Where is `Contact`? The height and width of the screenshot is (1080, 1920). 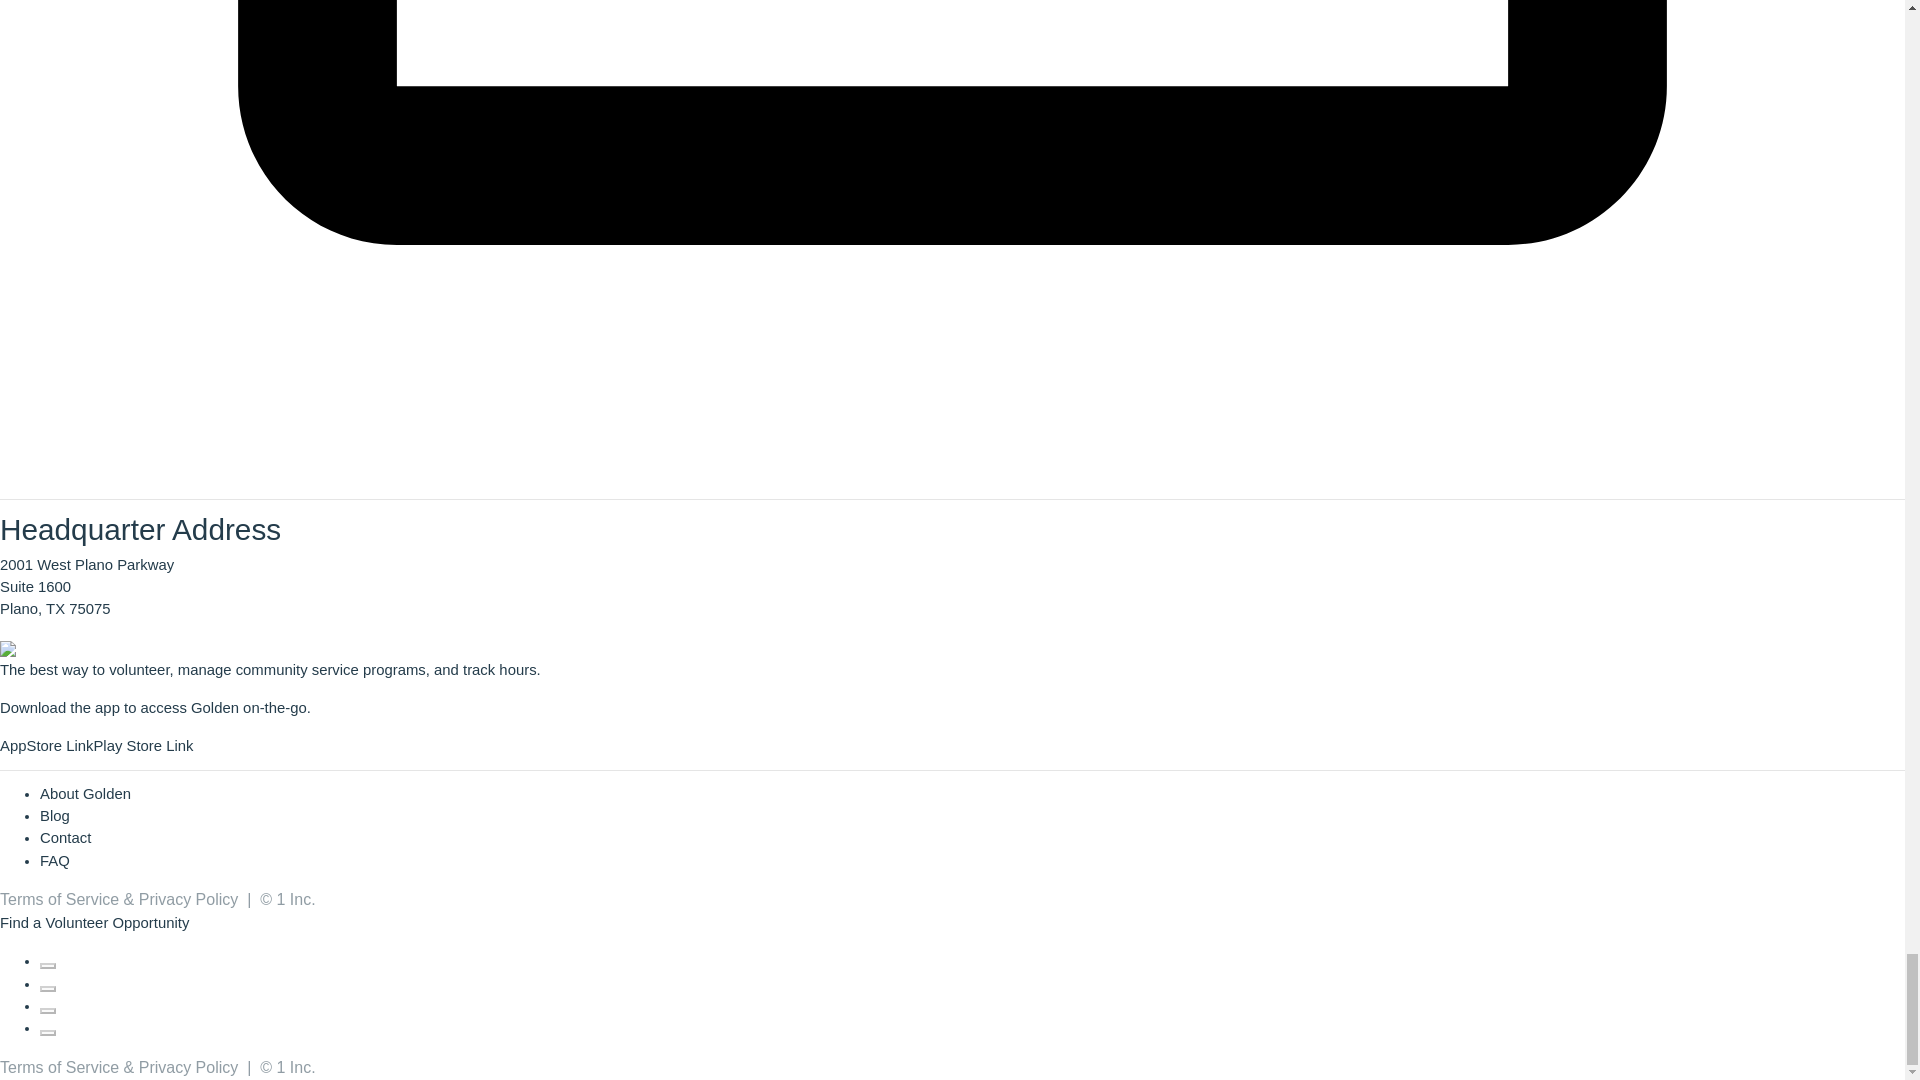 Contact is located at coordinates (65, 838).